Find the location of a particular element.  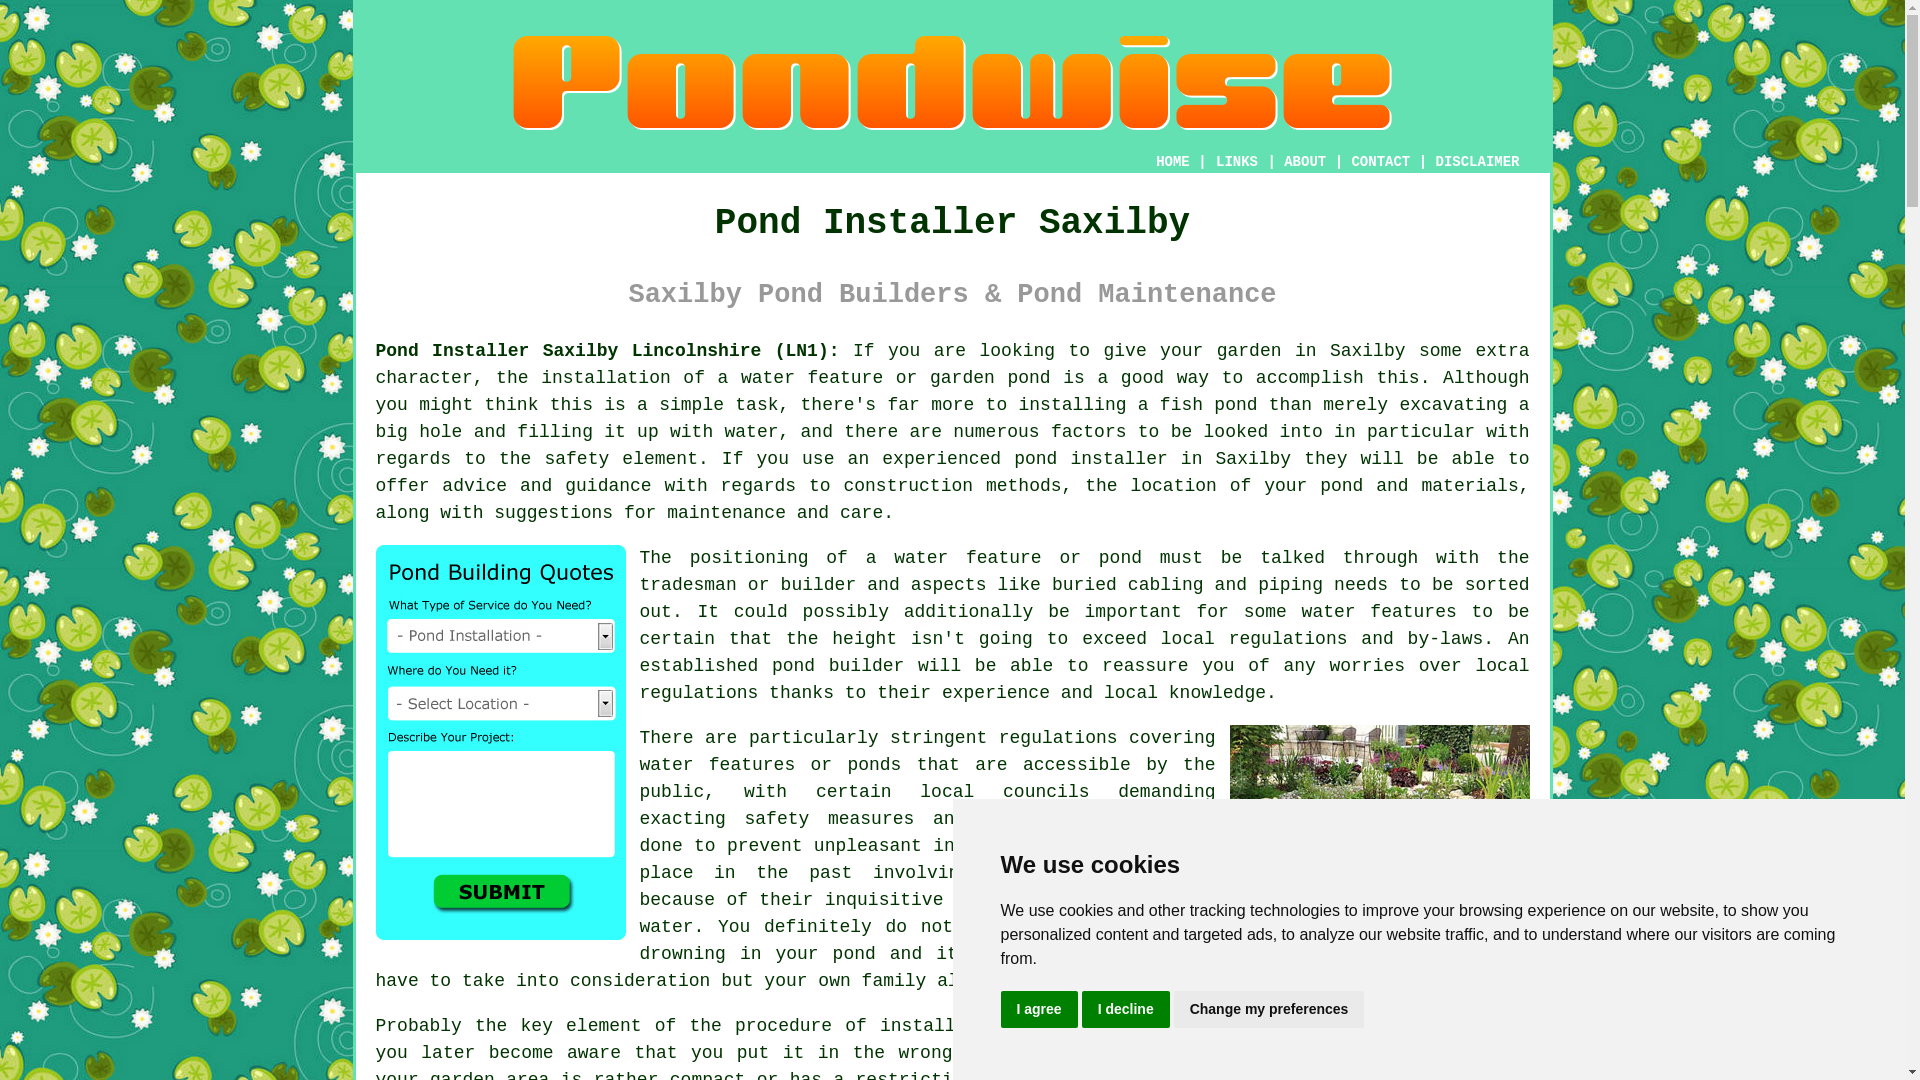

pond is located at coordinates (1046, 1026).